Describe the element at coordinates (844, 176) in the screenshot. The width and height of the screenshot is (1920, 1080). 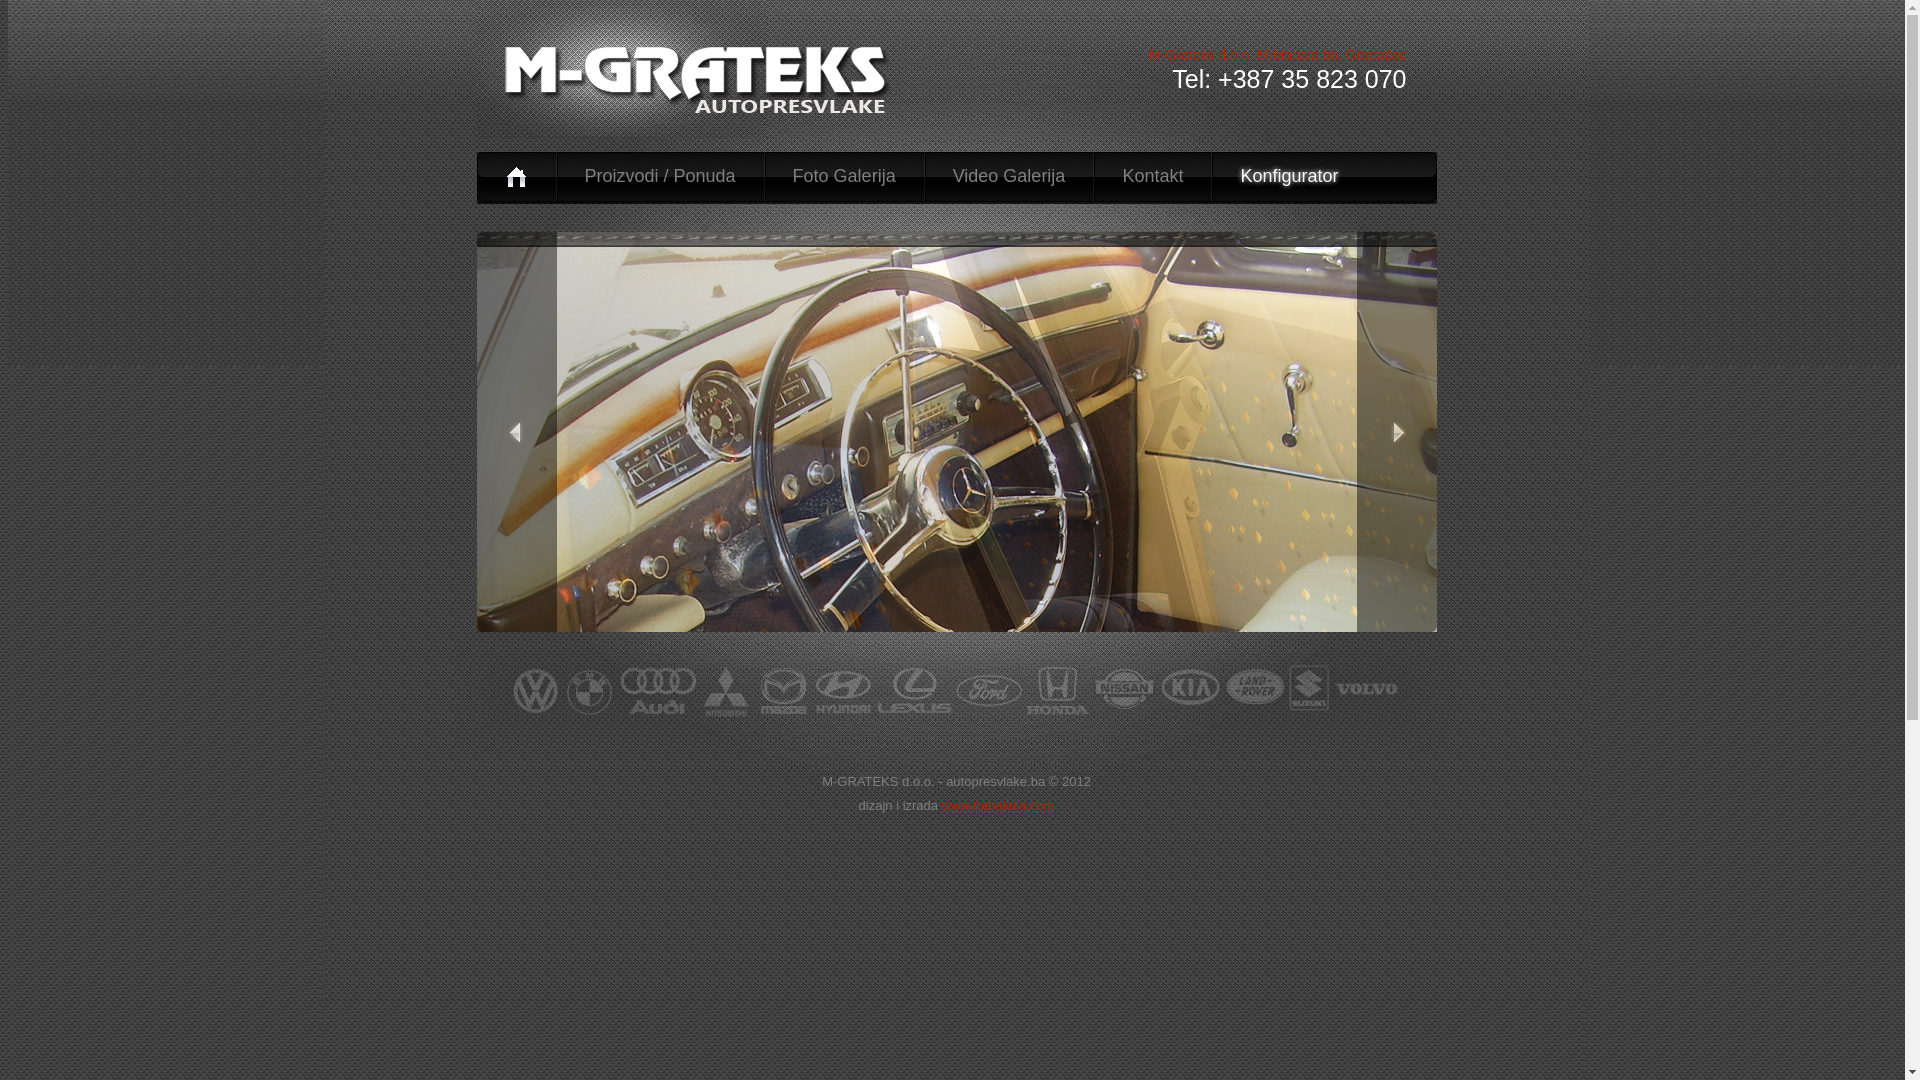
I see `Foto Galerija` at that location.